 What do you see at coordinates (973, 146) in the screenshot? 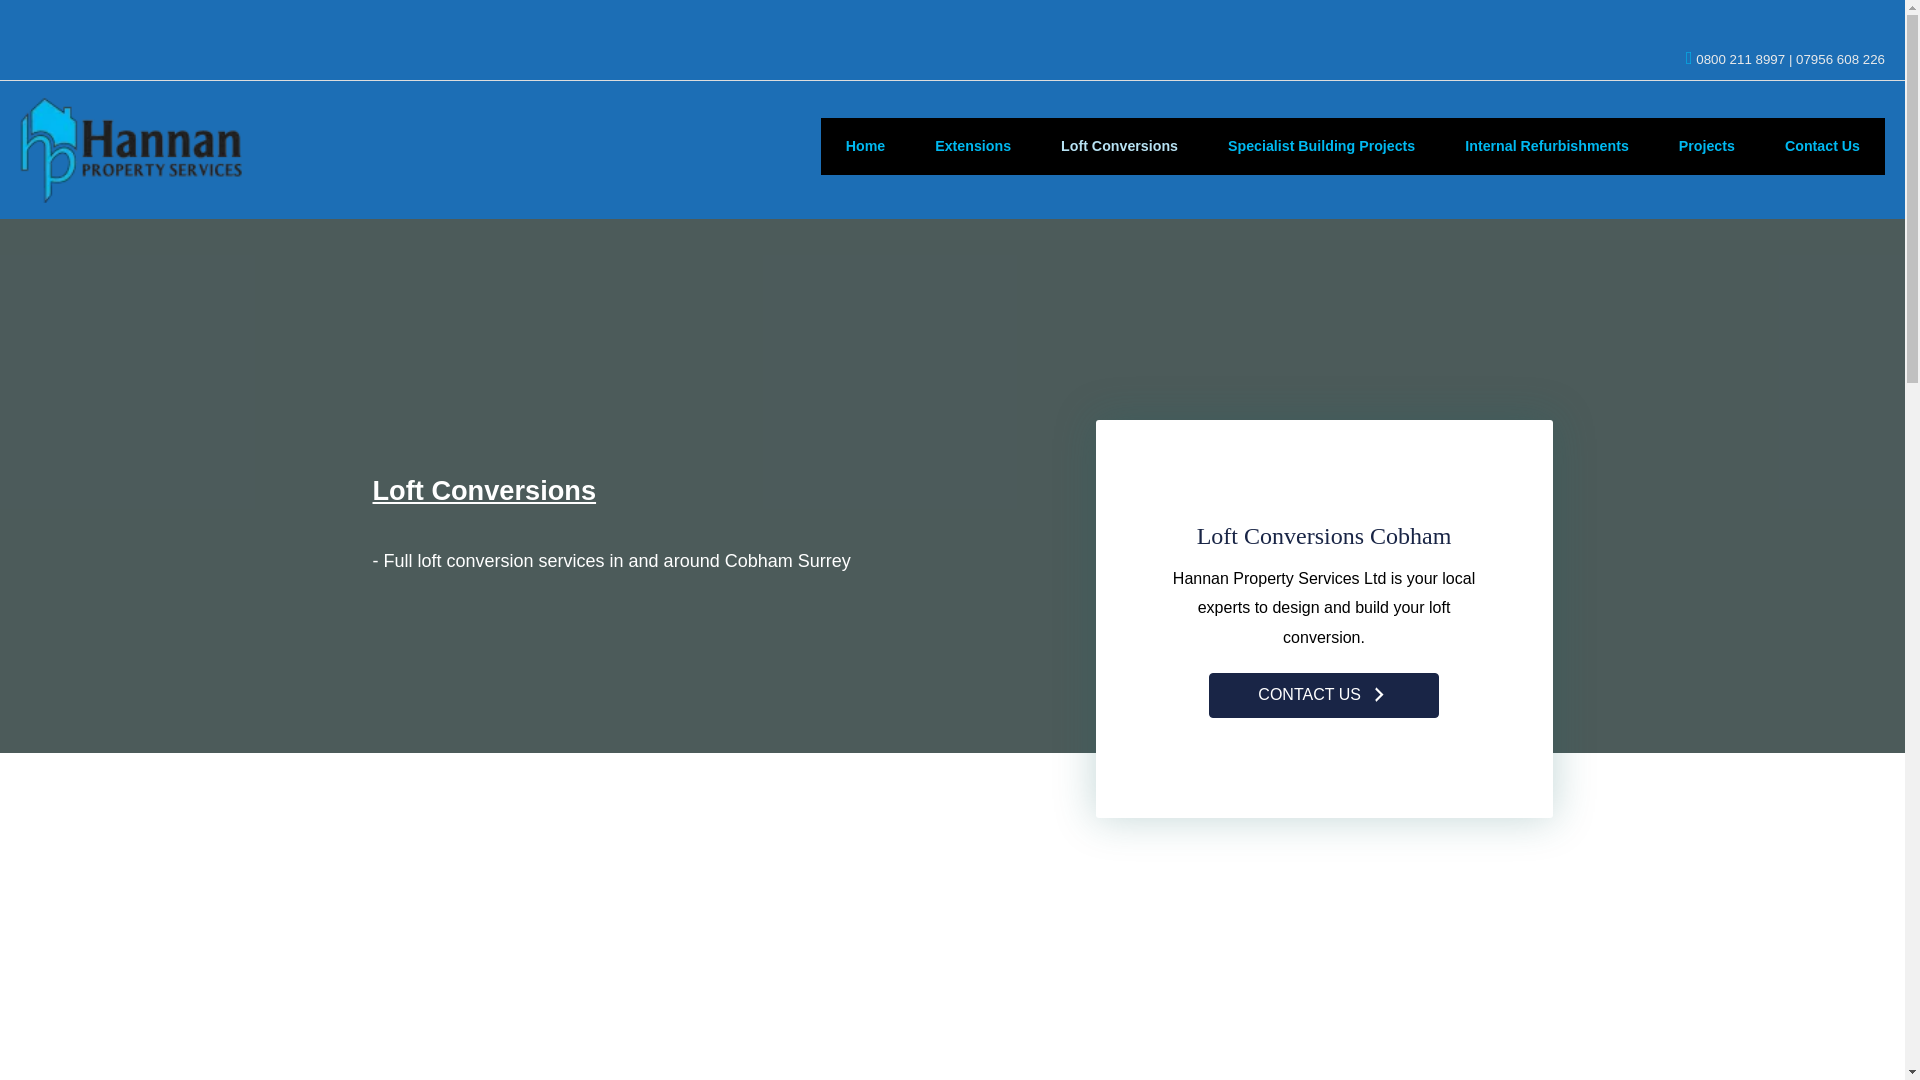
I see `Extensions` at bounding box center [973, 146].